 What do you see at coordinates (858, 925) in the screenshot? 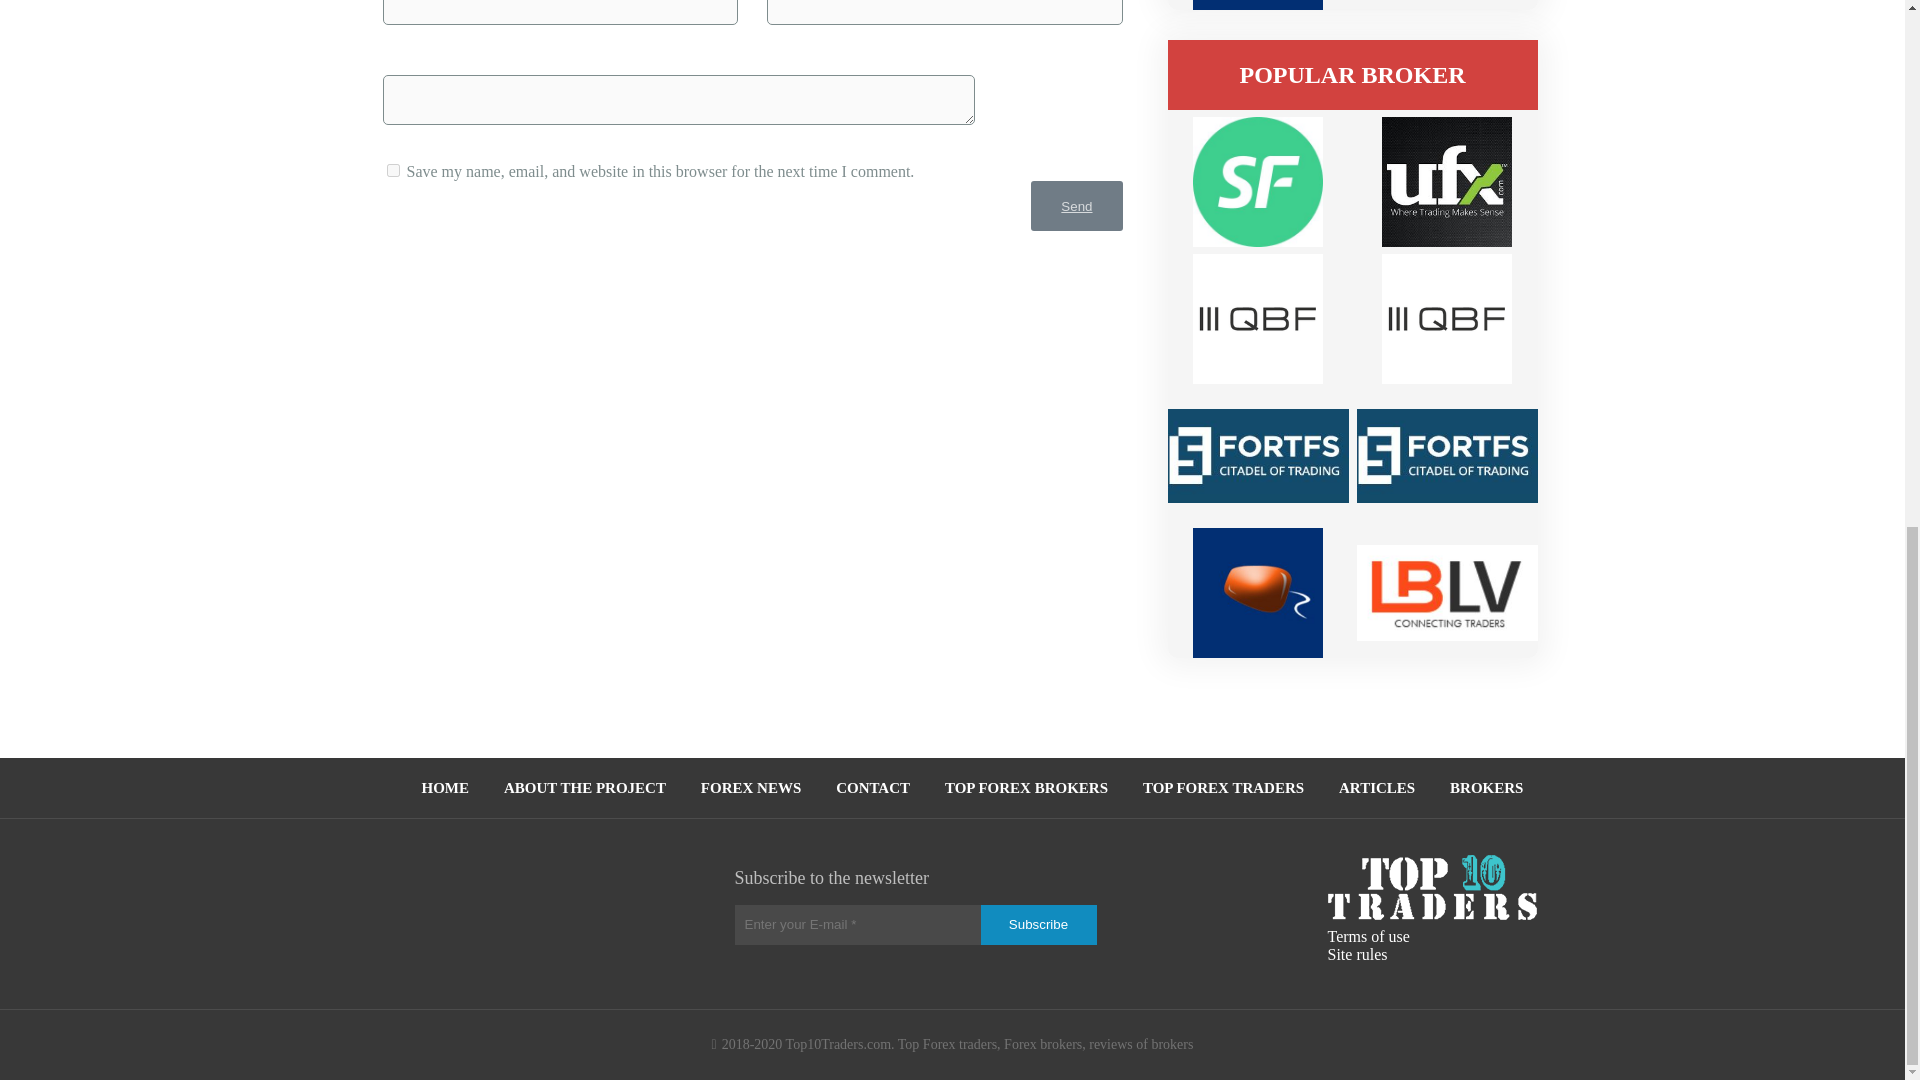
I see `Enter your E-mail` at bounding box center [858, 925].